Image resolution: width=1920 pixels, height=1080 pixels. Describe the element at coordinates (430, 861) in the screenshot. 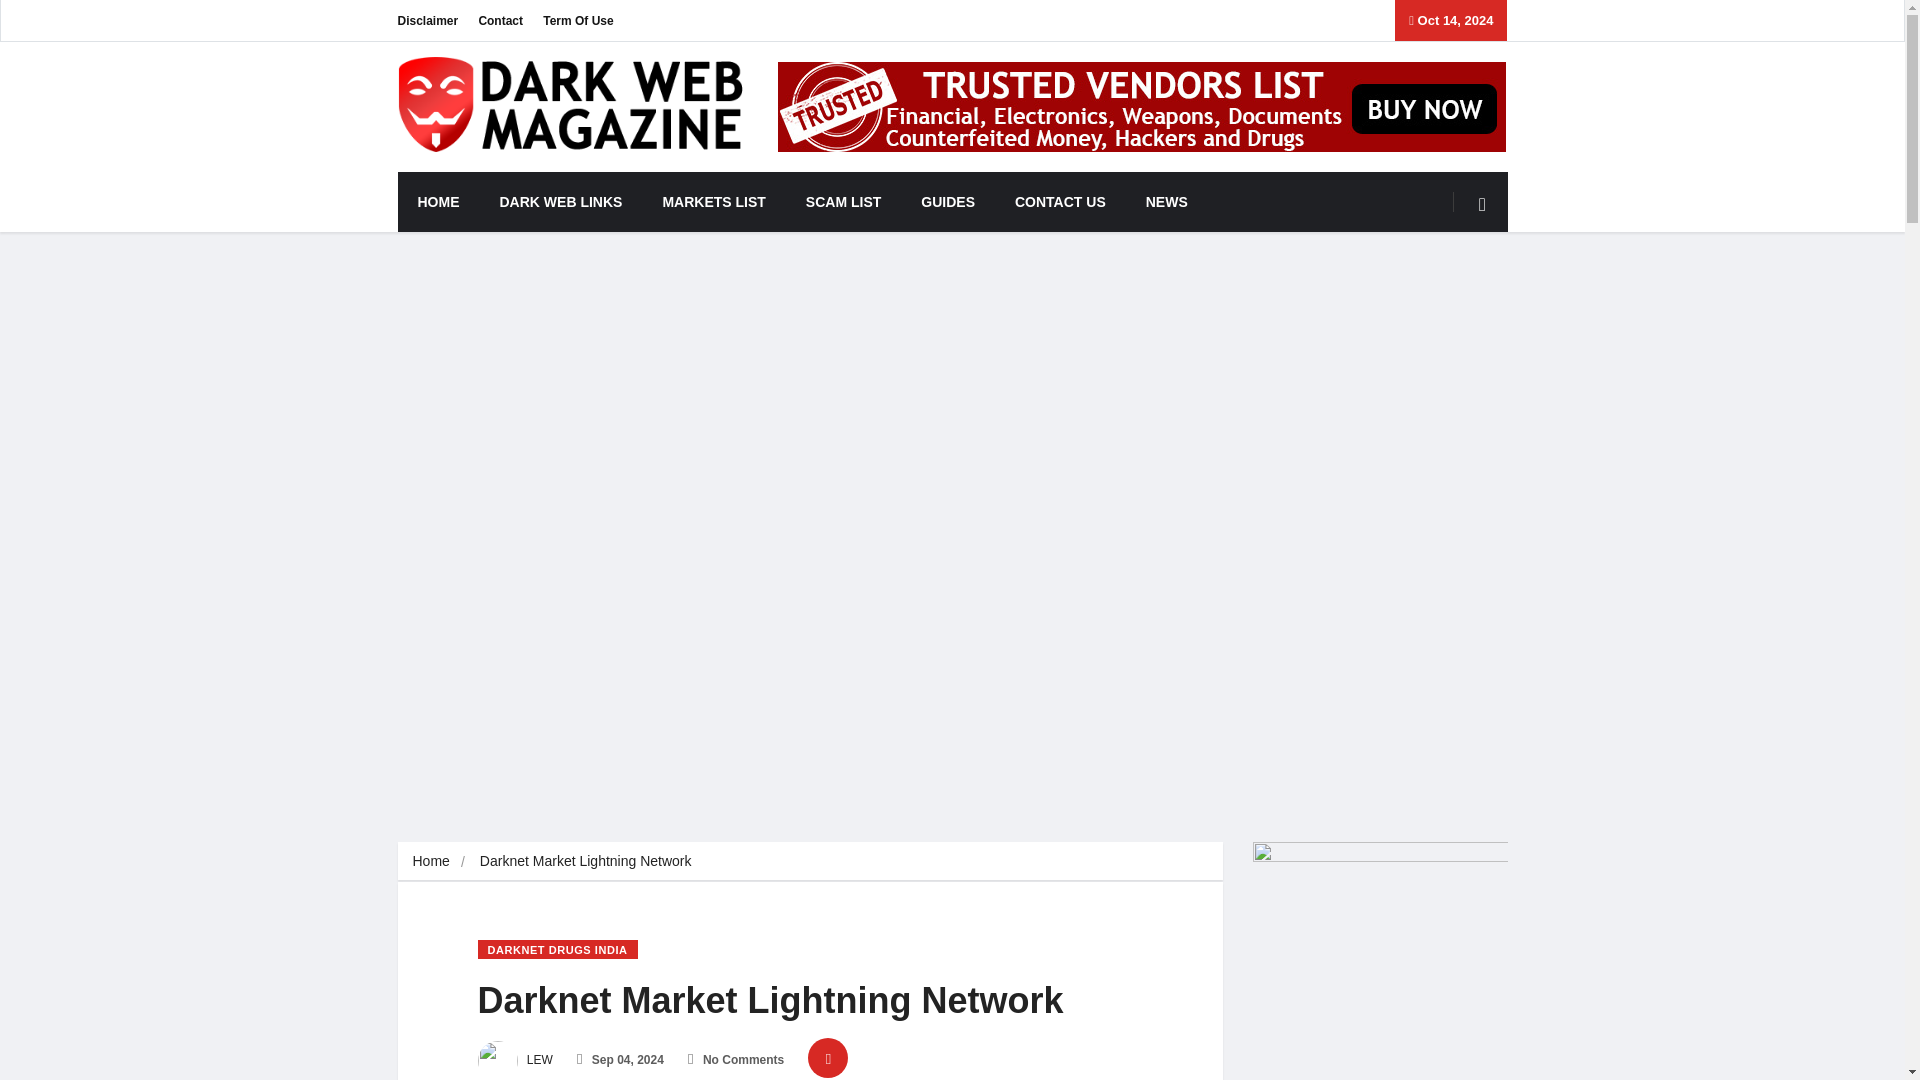

I see `Home` at that location.